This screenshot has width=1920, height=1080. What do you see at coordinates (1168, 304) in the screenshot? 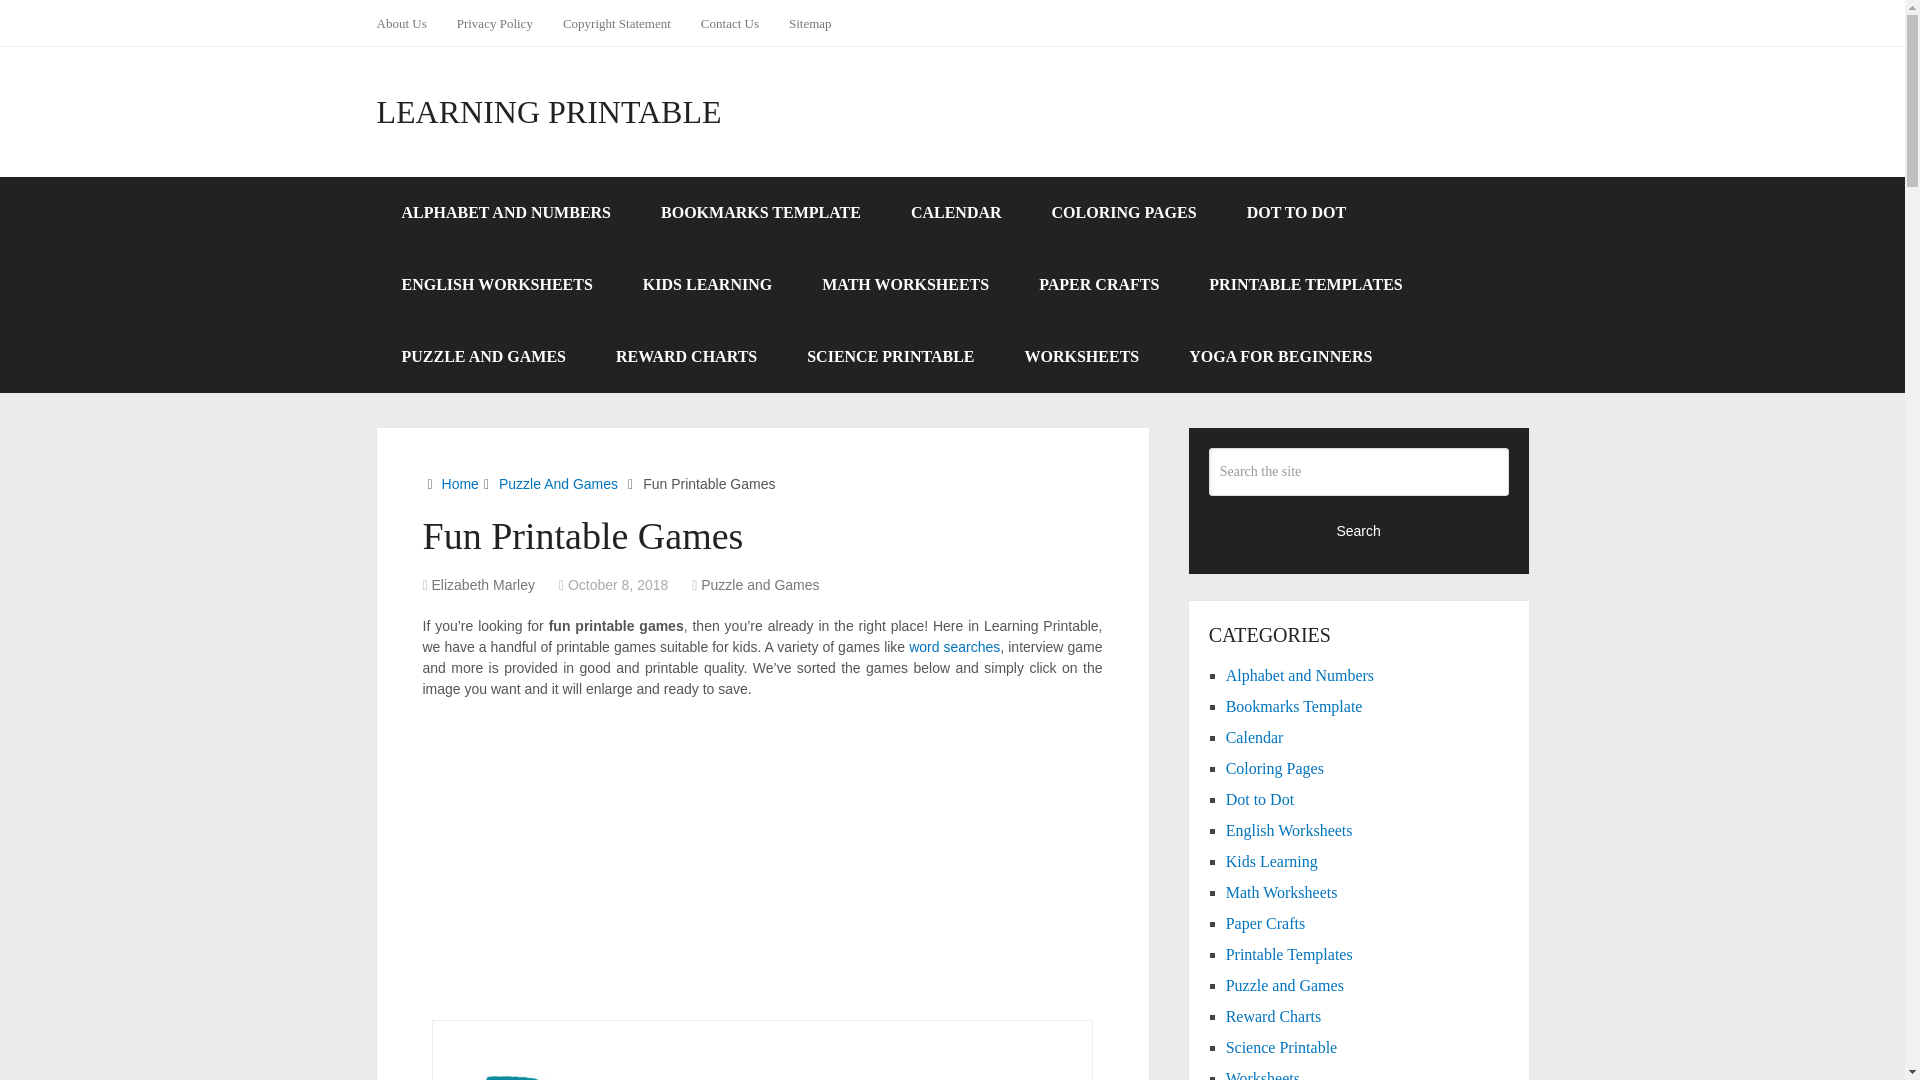
I see `Pin It` at bounding box center [1168, 304].